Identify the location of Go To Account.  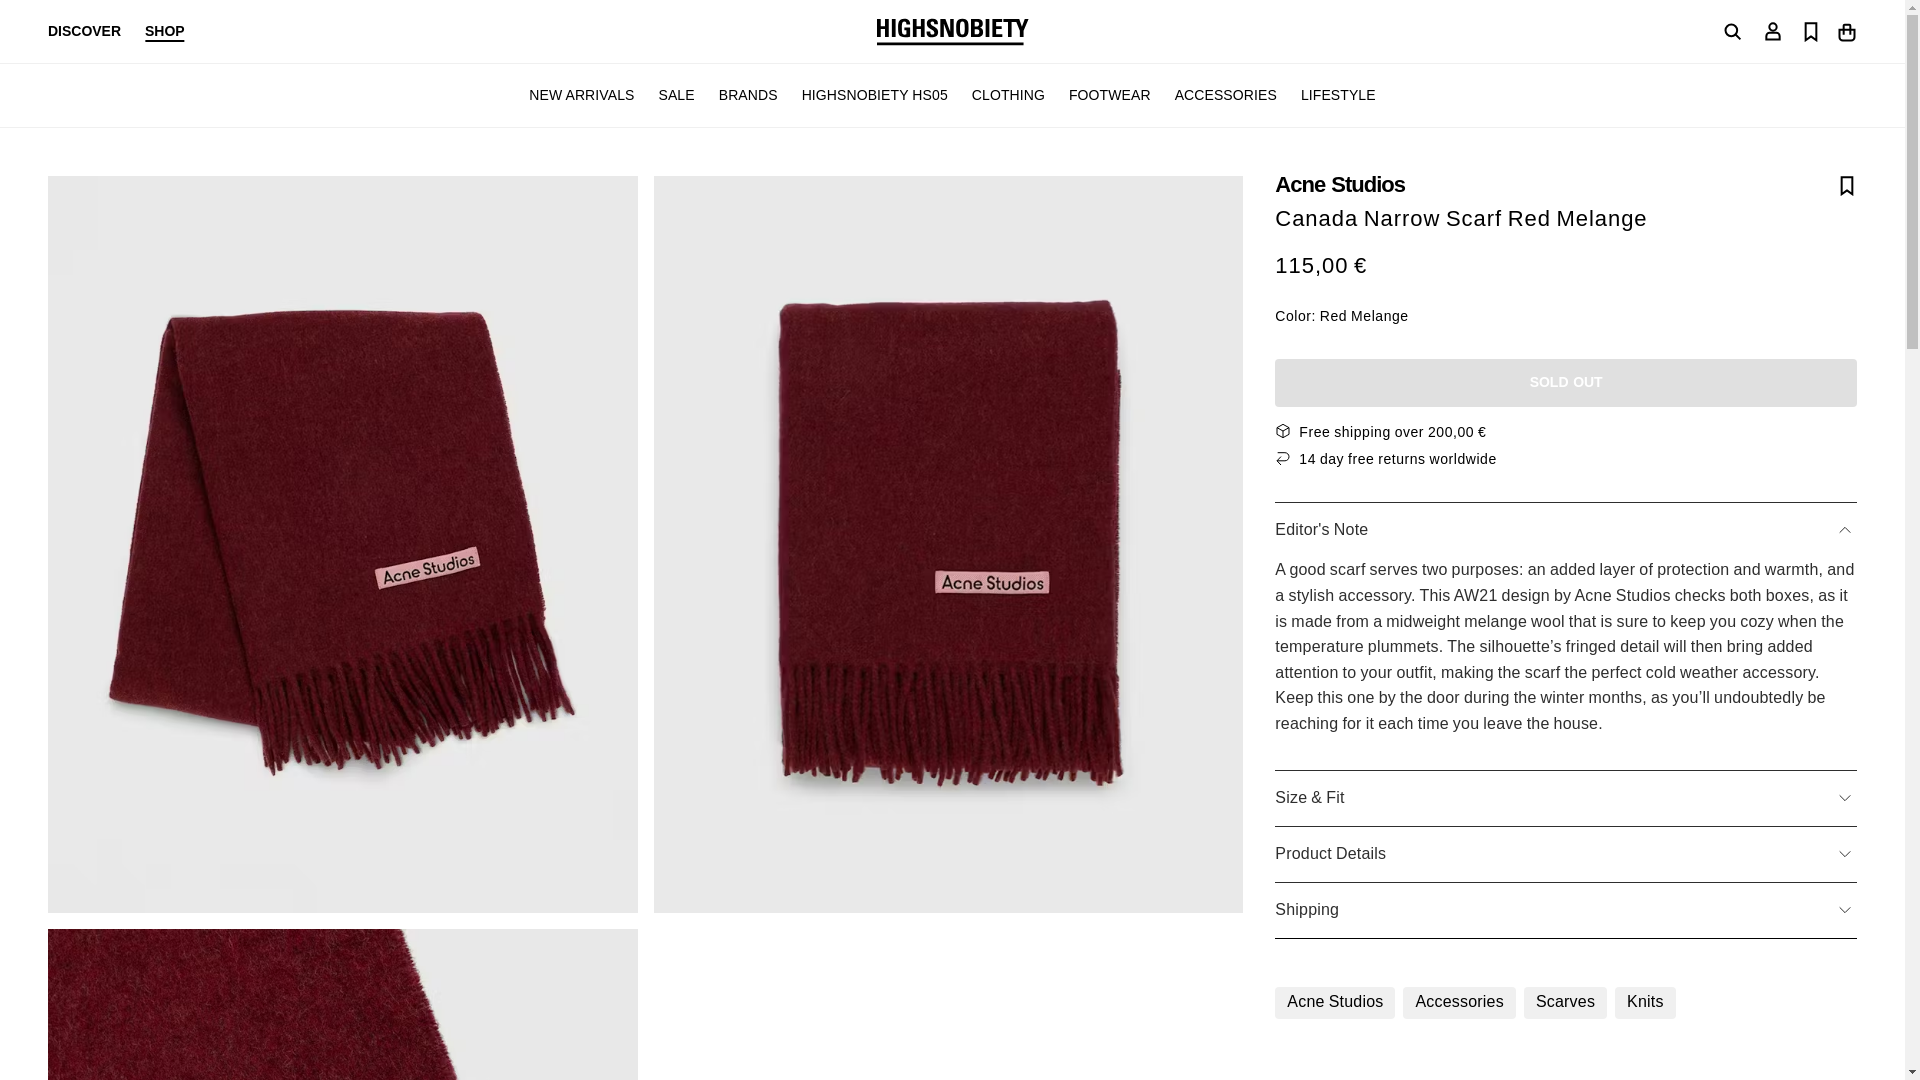
(1772, 30).